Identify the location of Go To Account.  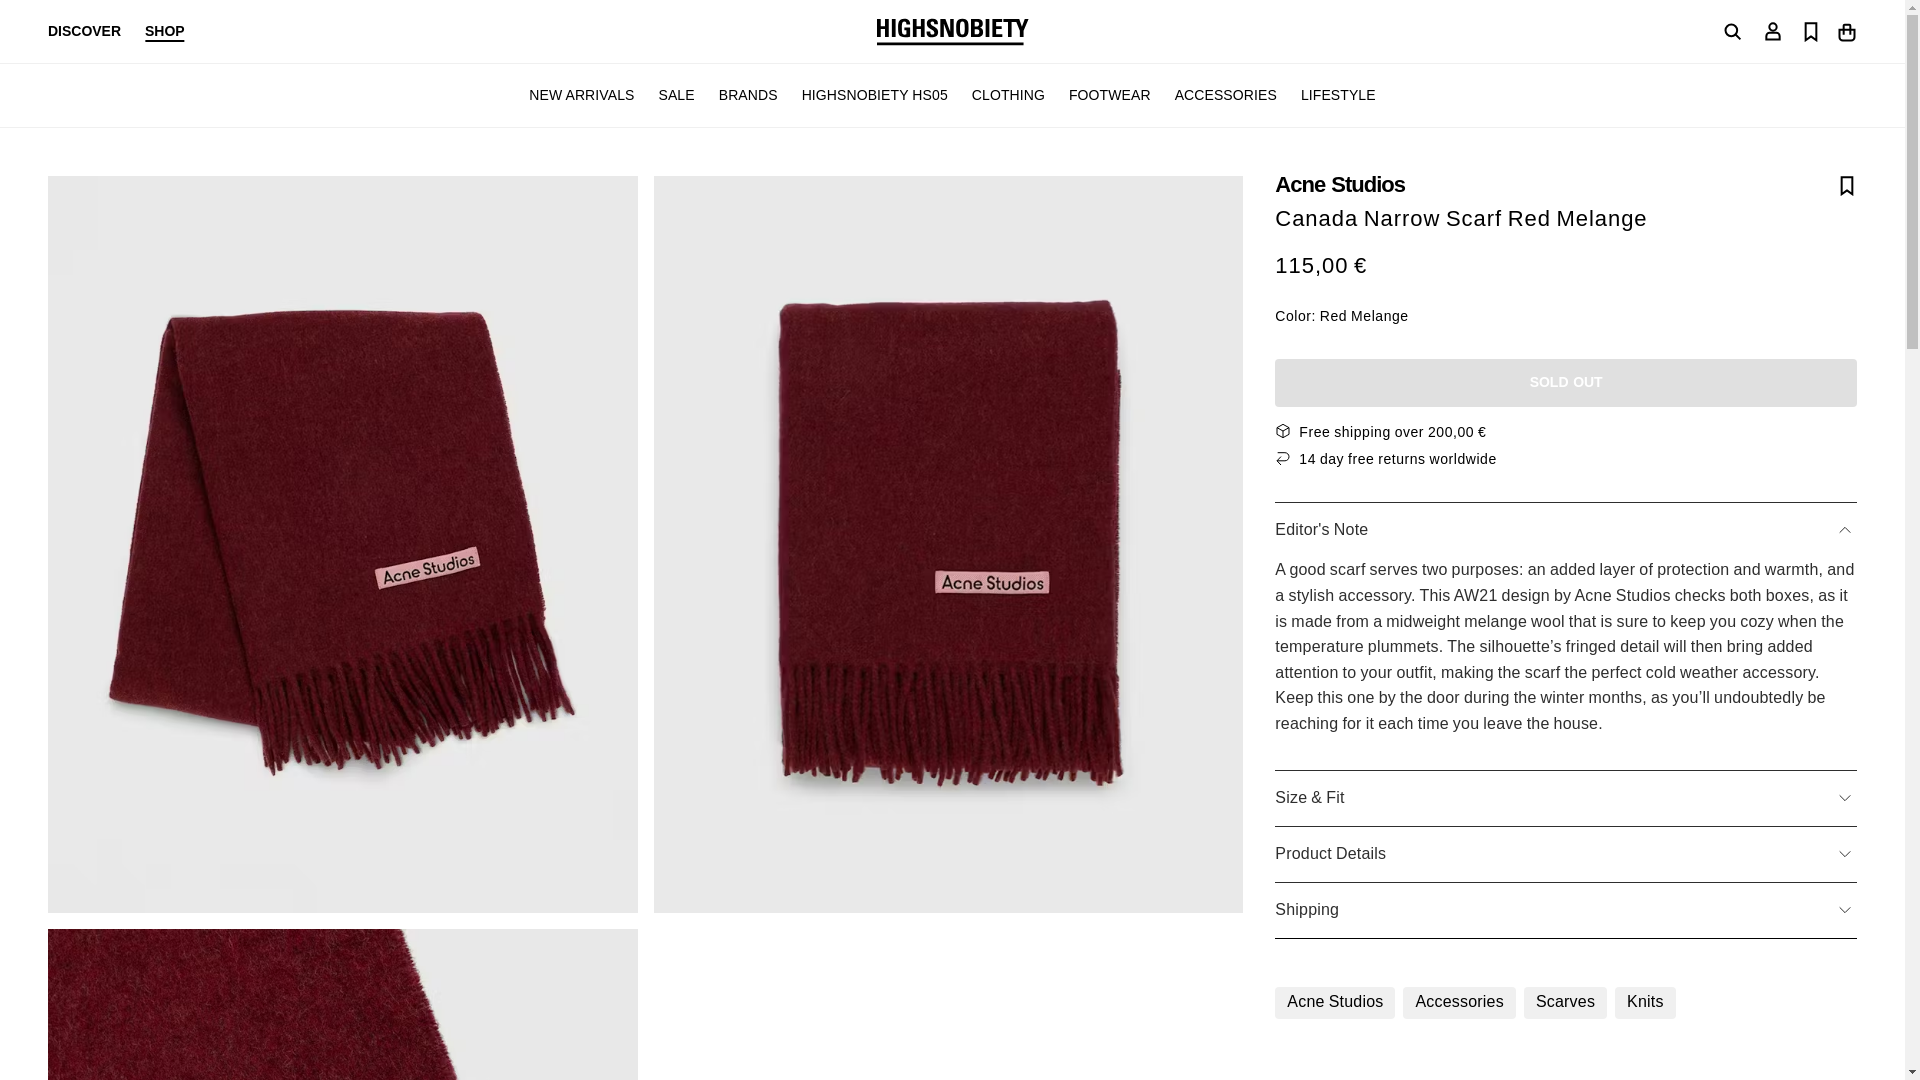
(1772, 30).